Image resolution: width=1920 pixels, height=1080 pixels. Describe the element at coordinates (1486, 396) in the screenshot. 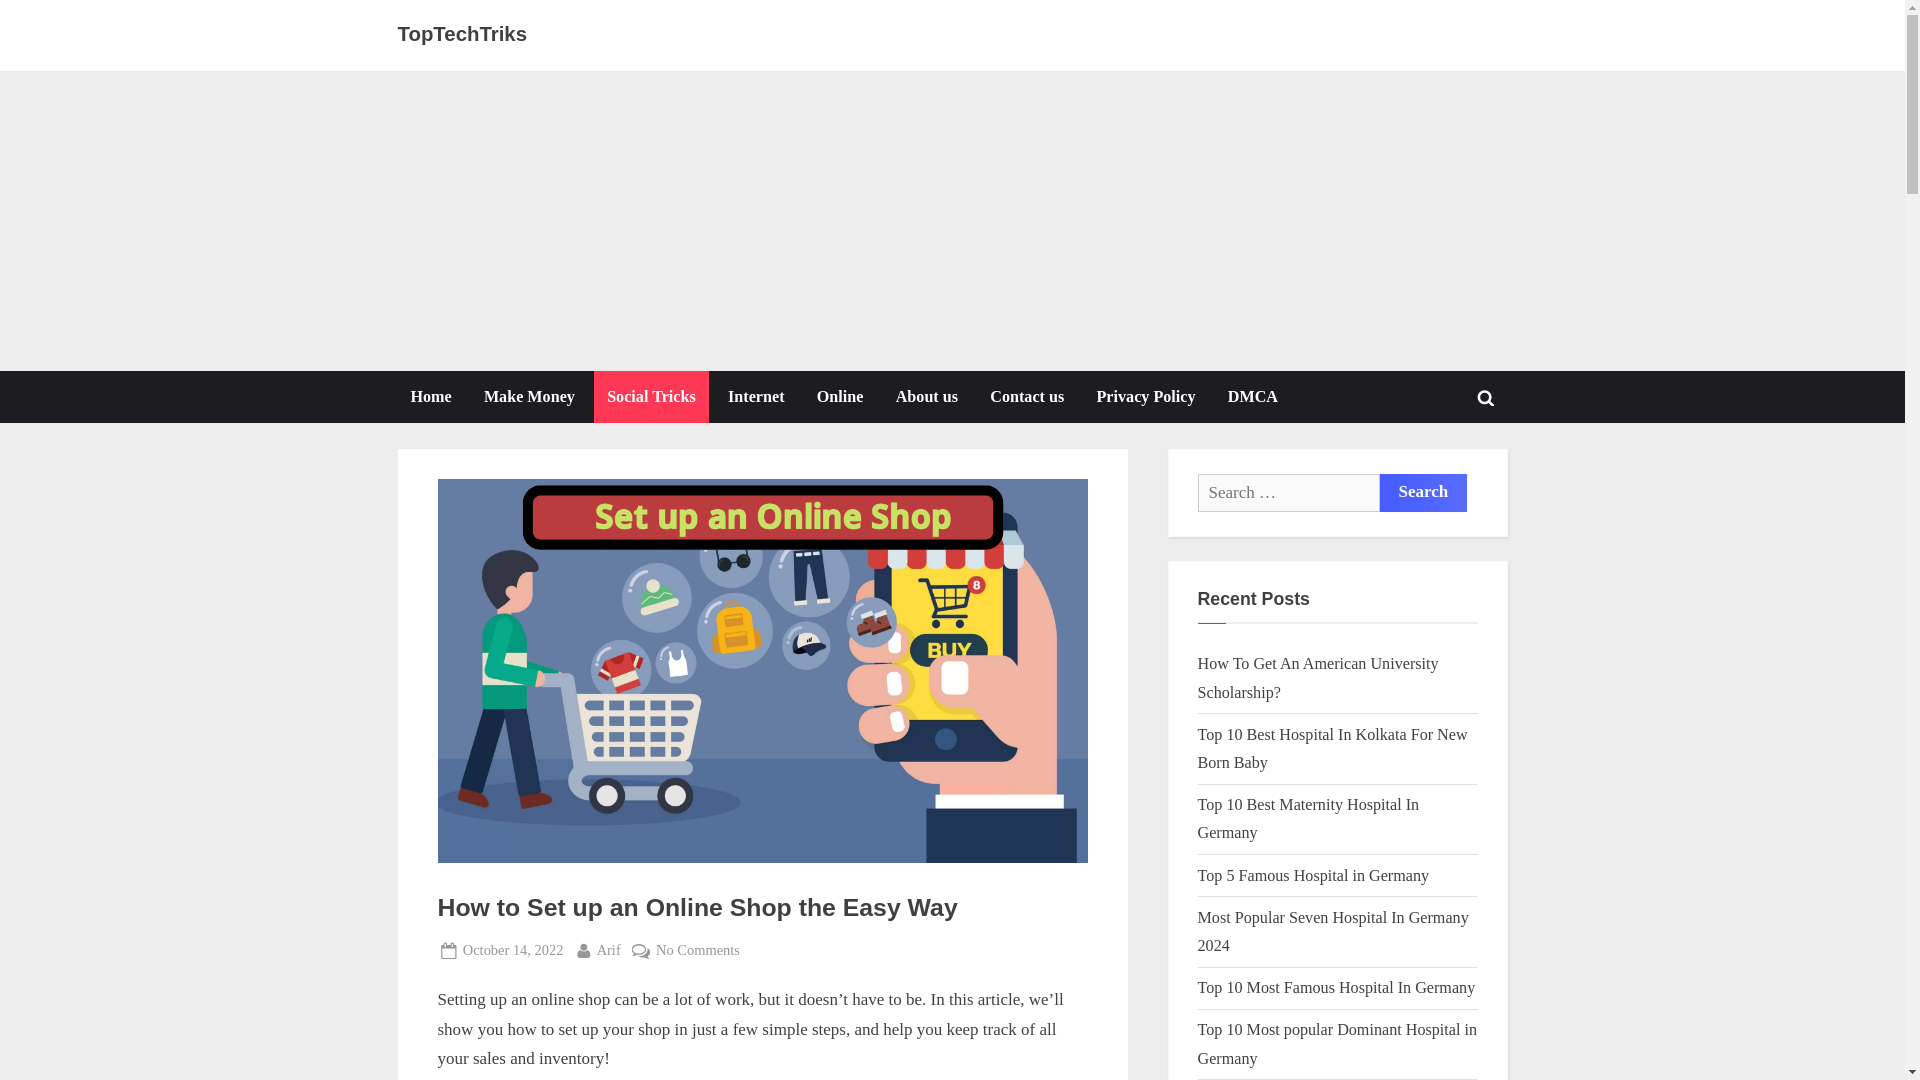

I see `Search` at that location.